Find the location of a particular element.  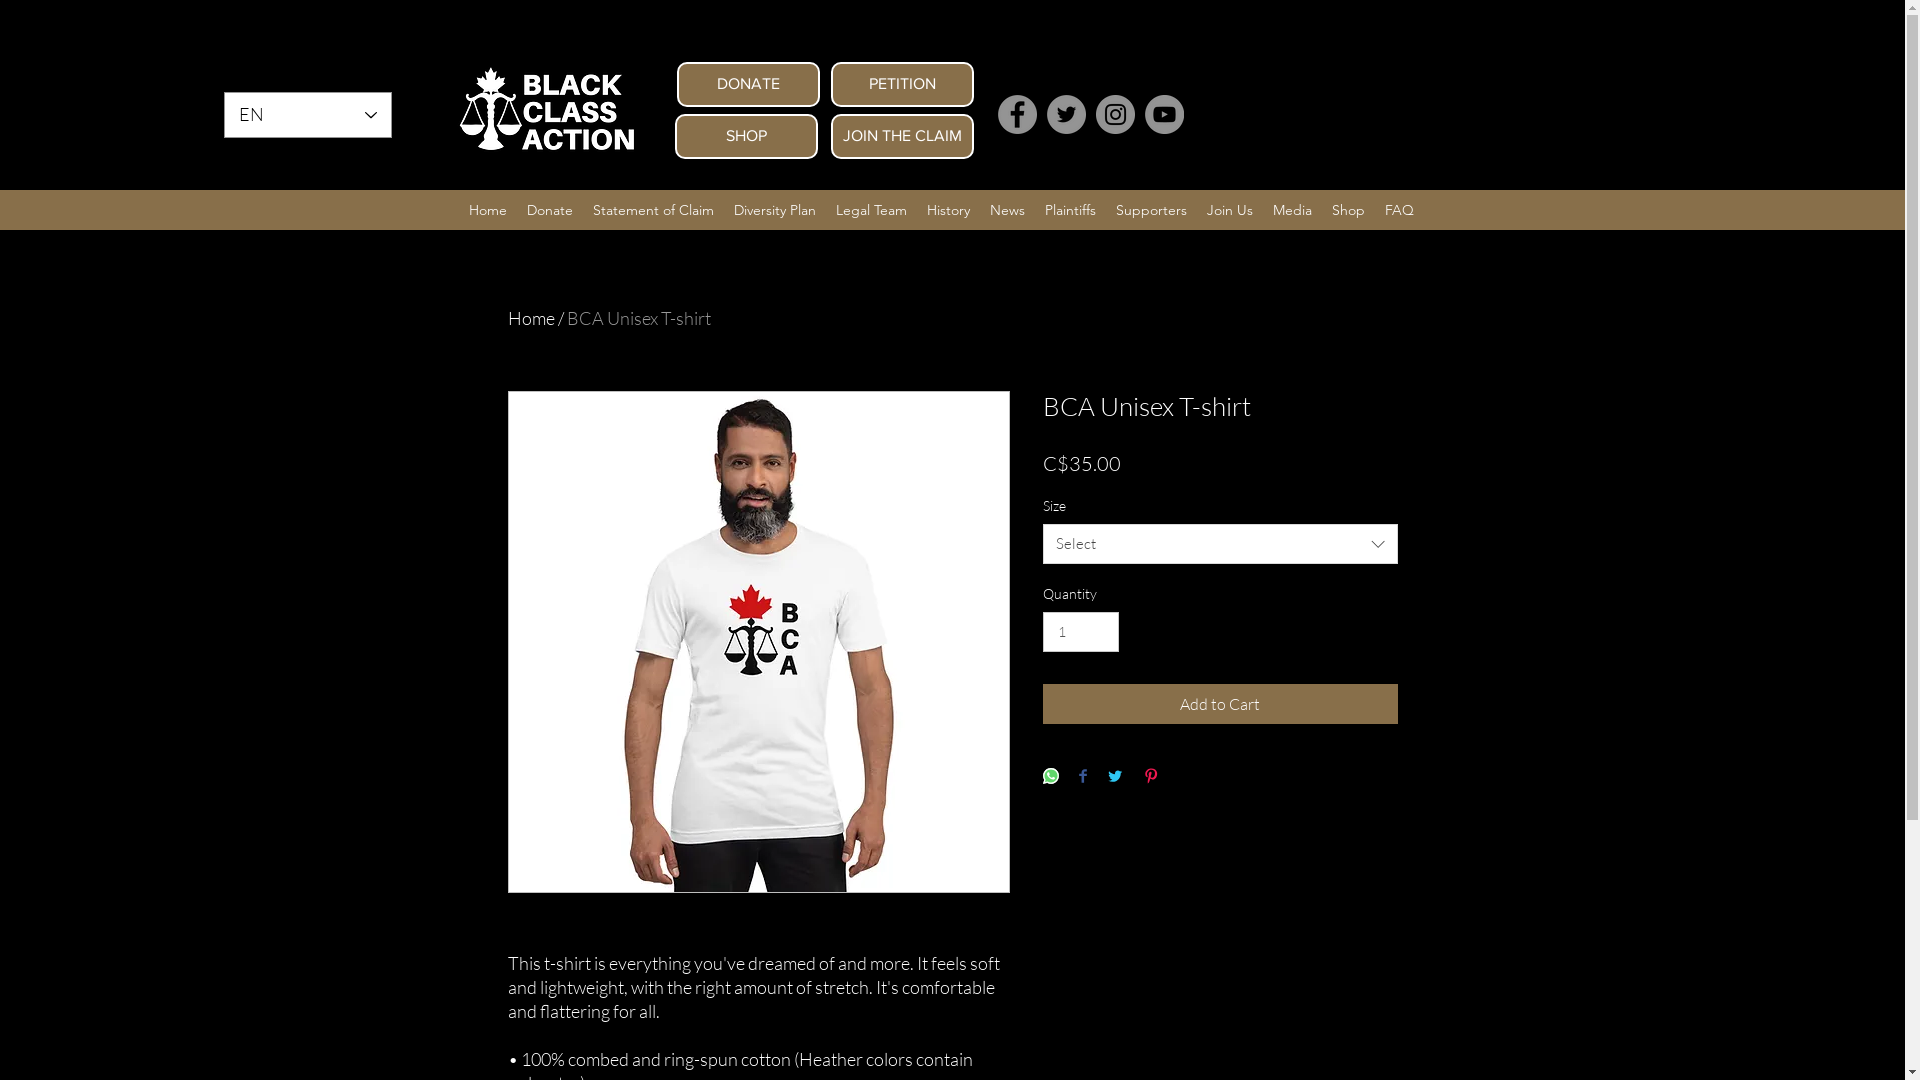

Add to Cart is located at coordinates (1220, 704).